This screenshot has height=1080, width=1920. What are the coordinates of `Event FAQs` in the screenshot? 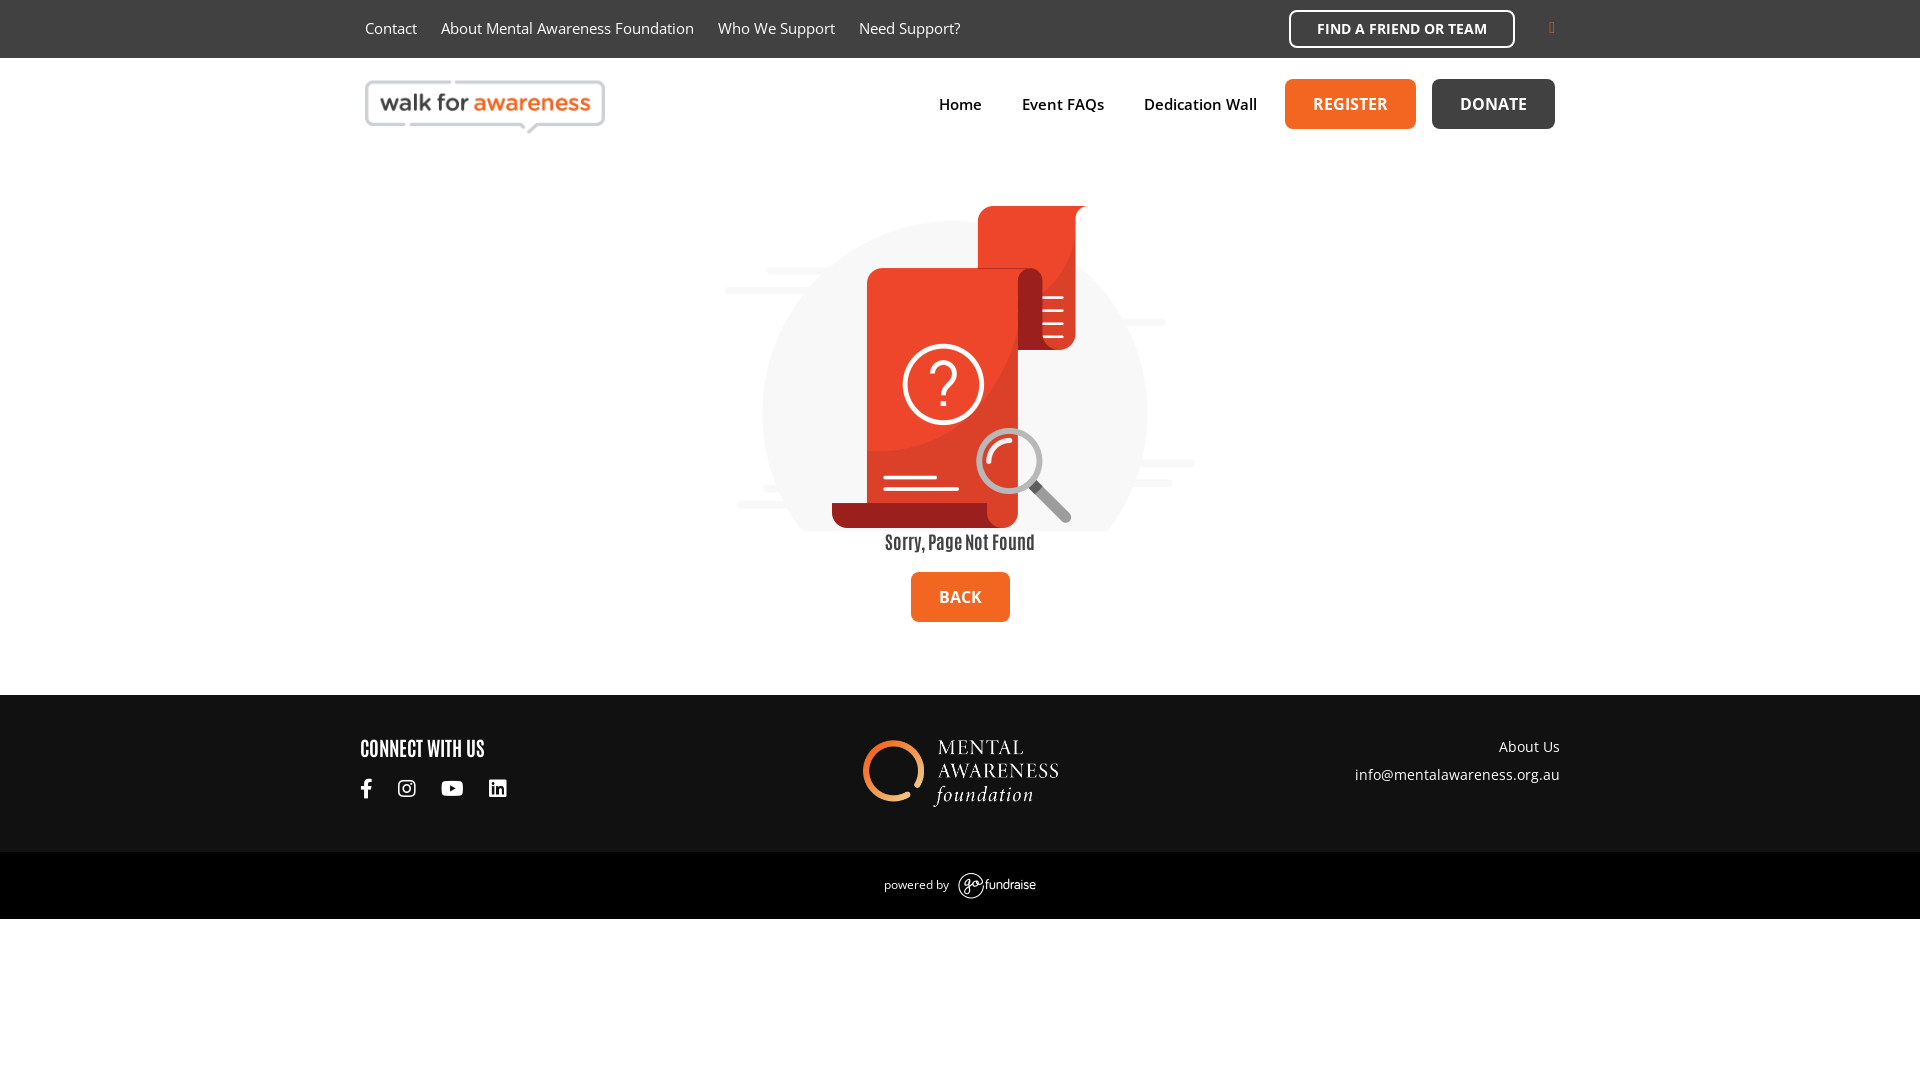 It's located at (1063, 104).